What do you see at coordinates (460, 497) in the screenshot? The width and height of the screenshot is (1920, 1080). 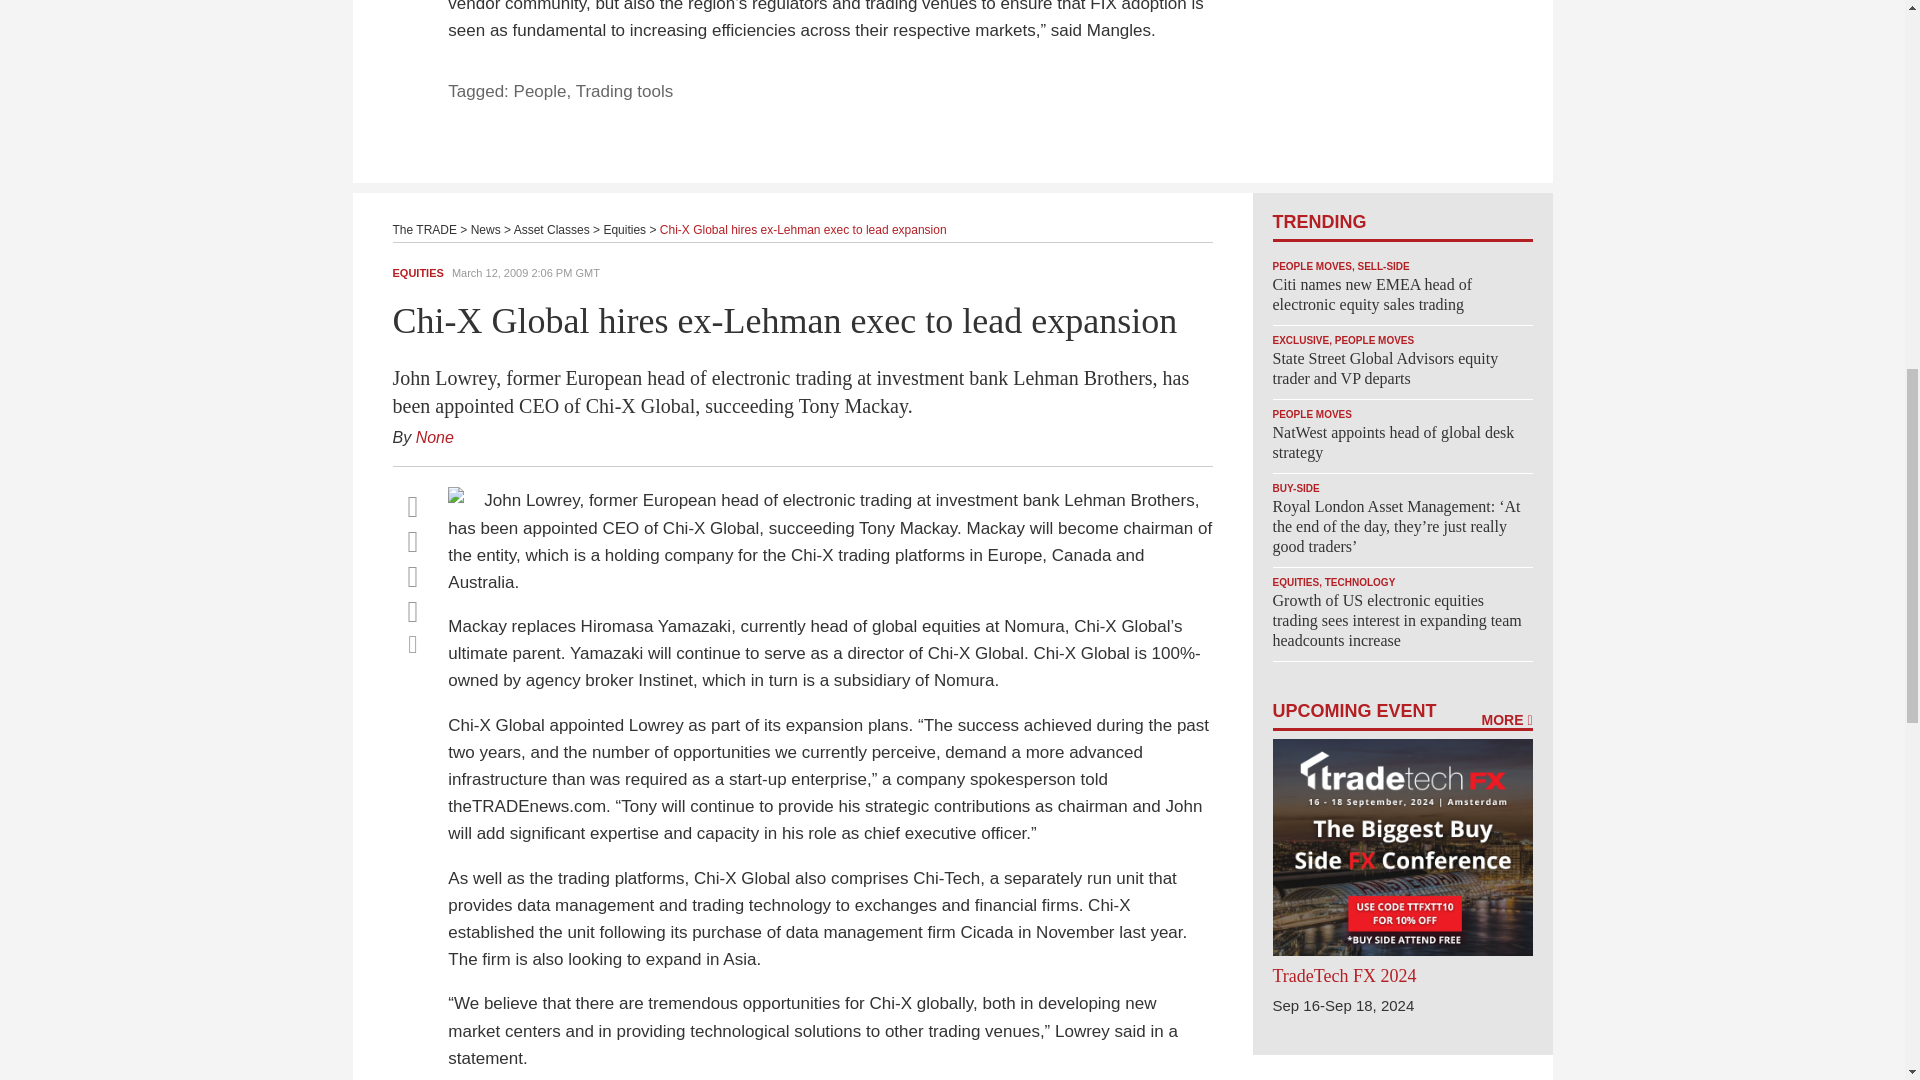 I see `ShareREAL` at bounding box center [460, 497].